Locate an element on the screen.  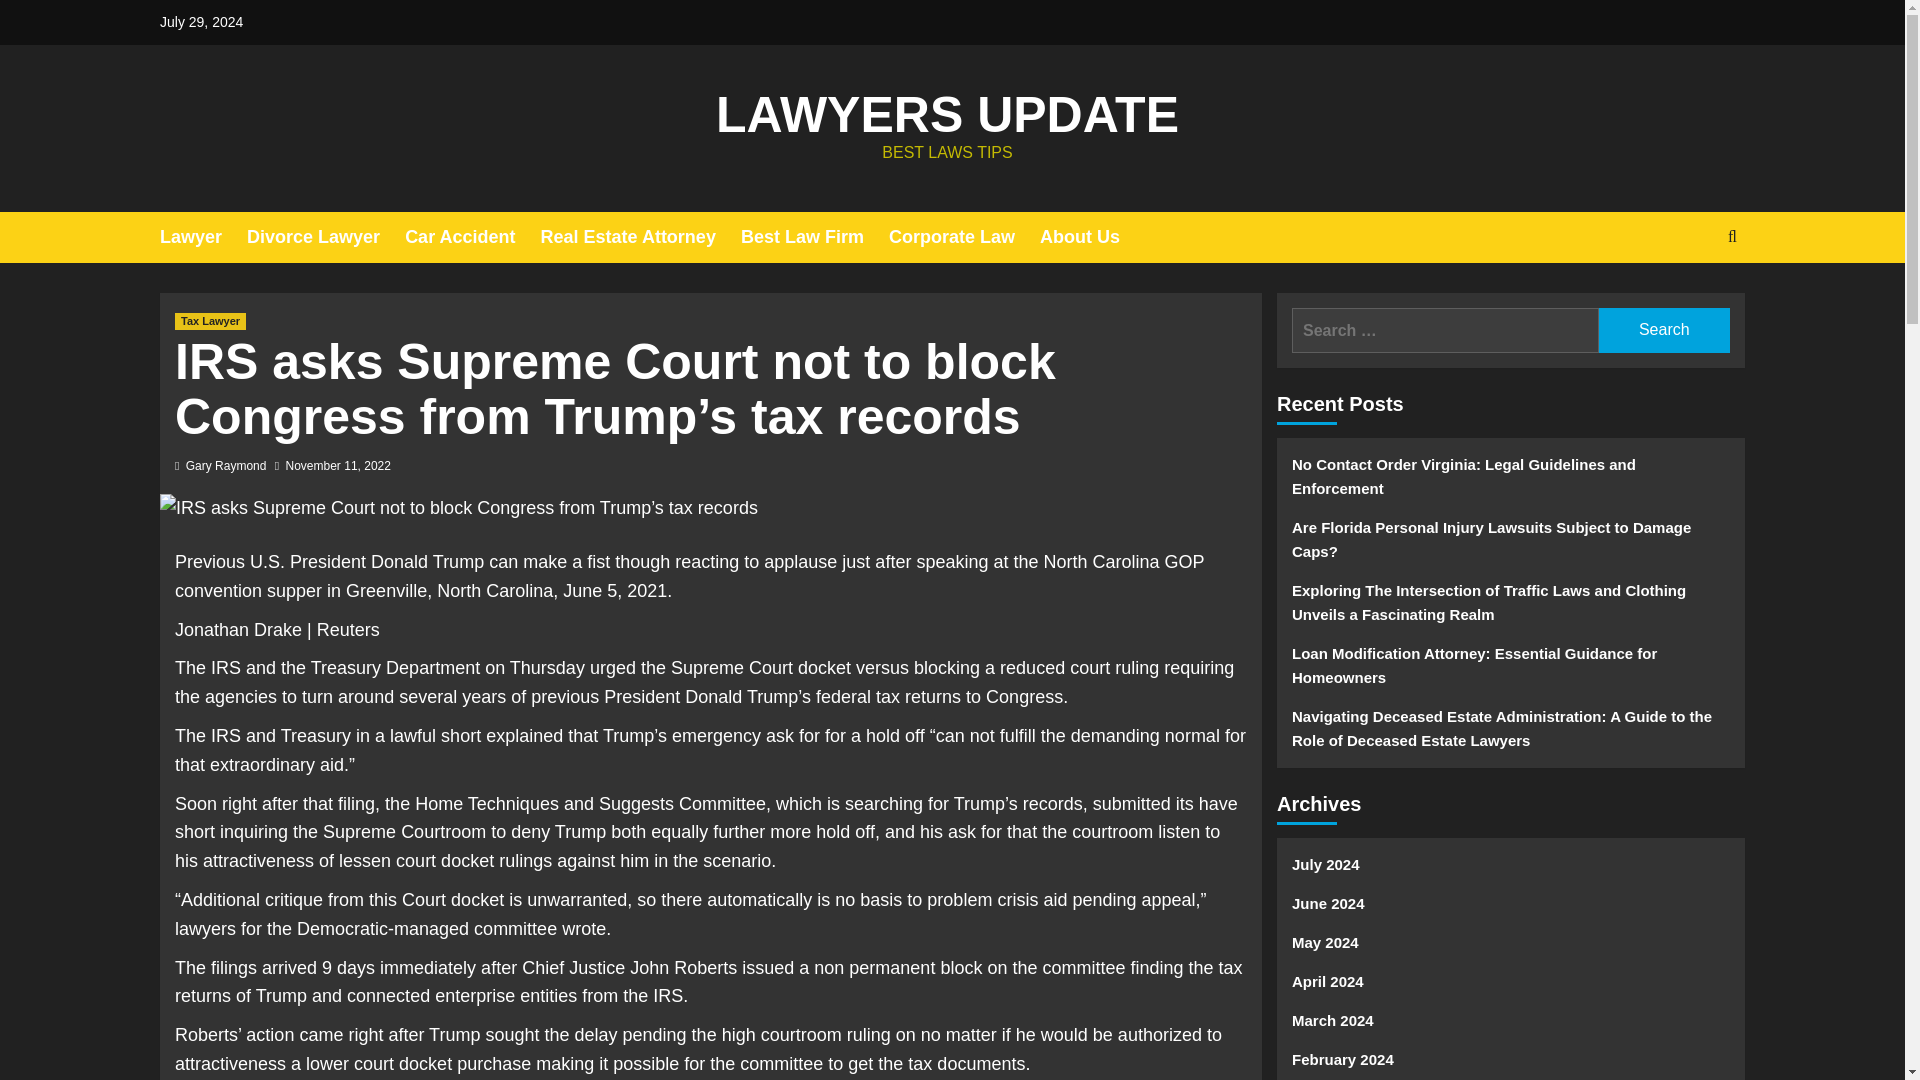
Search is located at coordinates (1686, 298).